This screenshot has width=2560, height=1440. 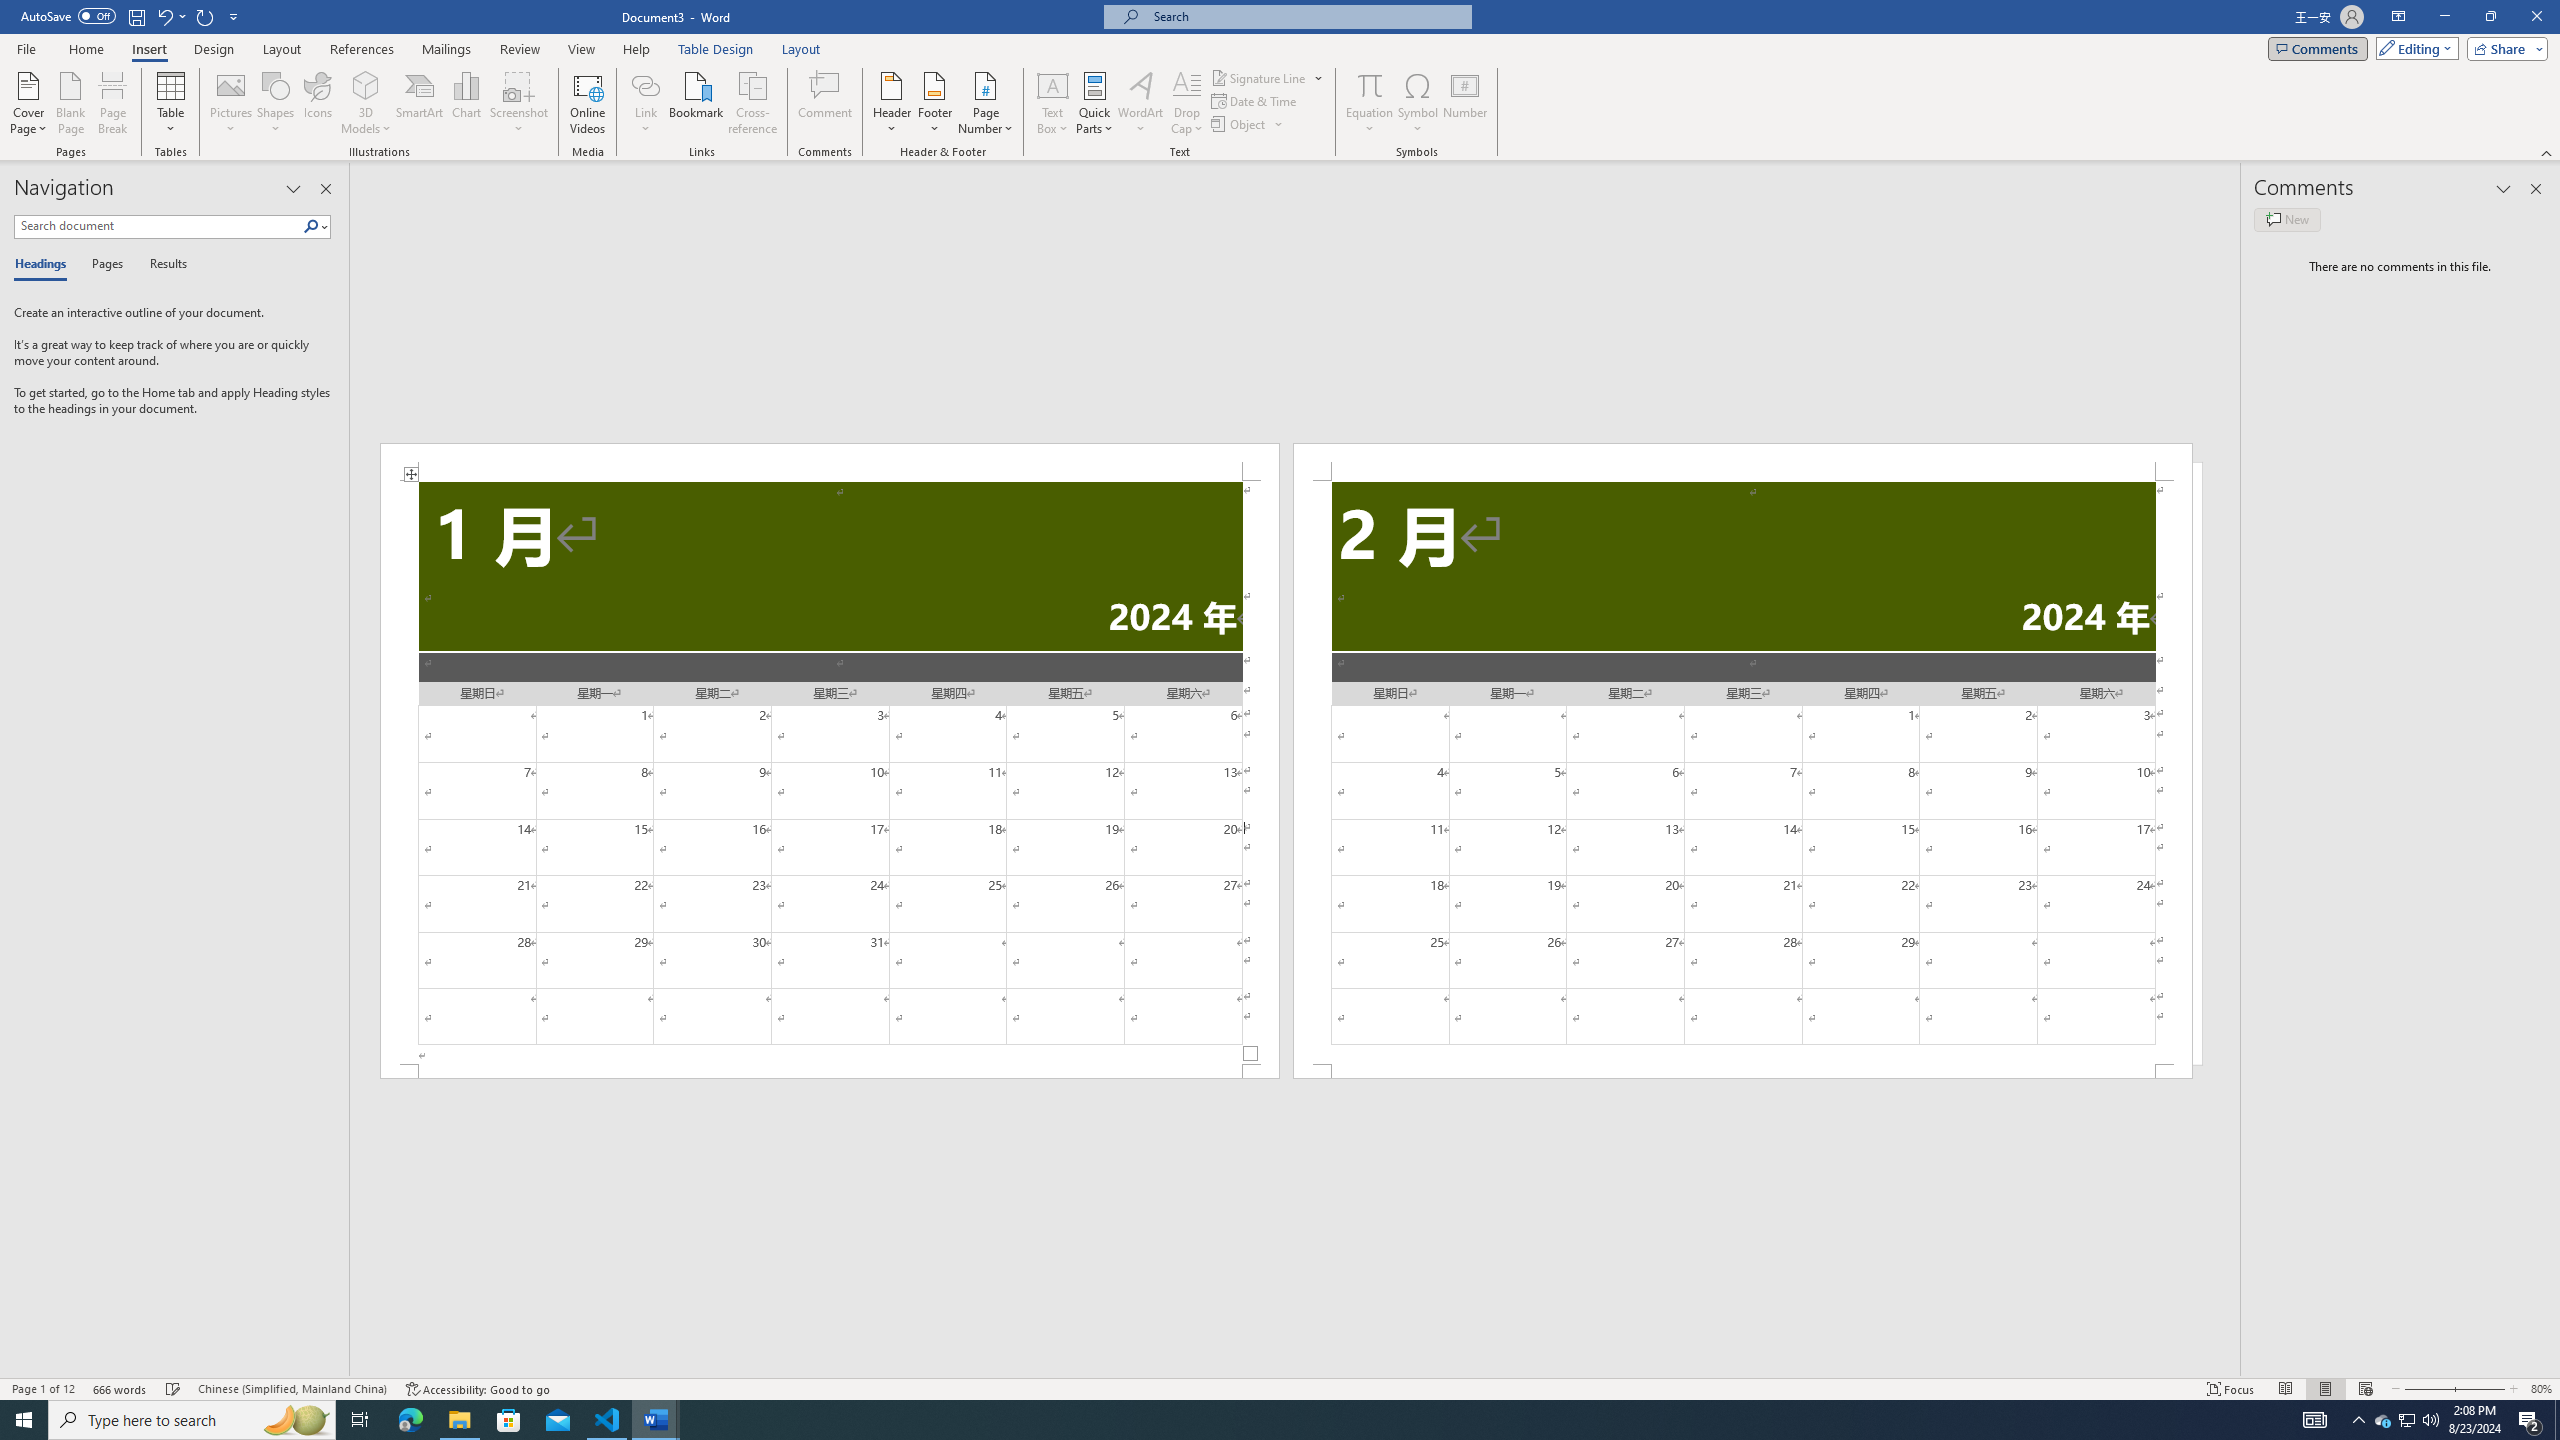 What do you see at coordinates (1256, 100) in the screenshot?
I see `Date & Time...` at bounding box center [1256, 100].